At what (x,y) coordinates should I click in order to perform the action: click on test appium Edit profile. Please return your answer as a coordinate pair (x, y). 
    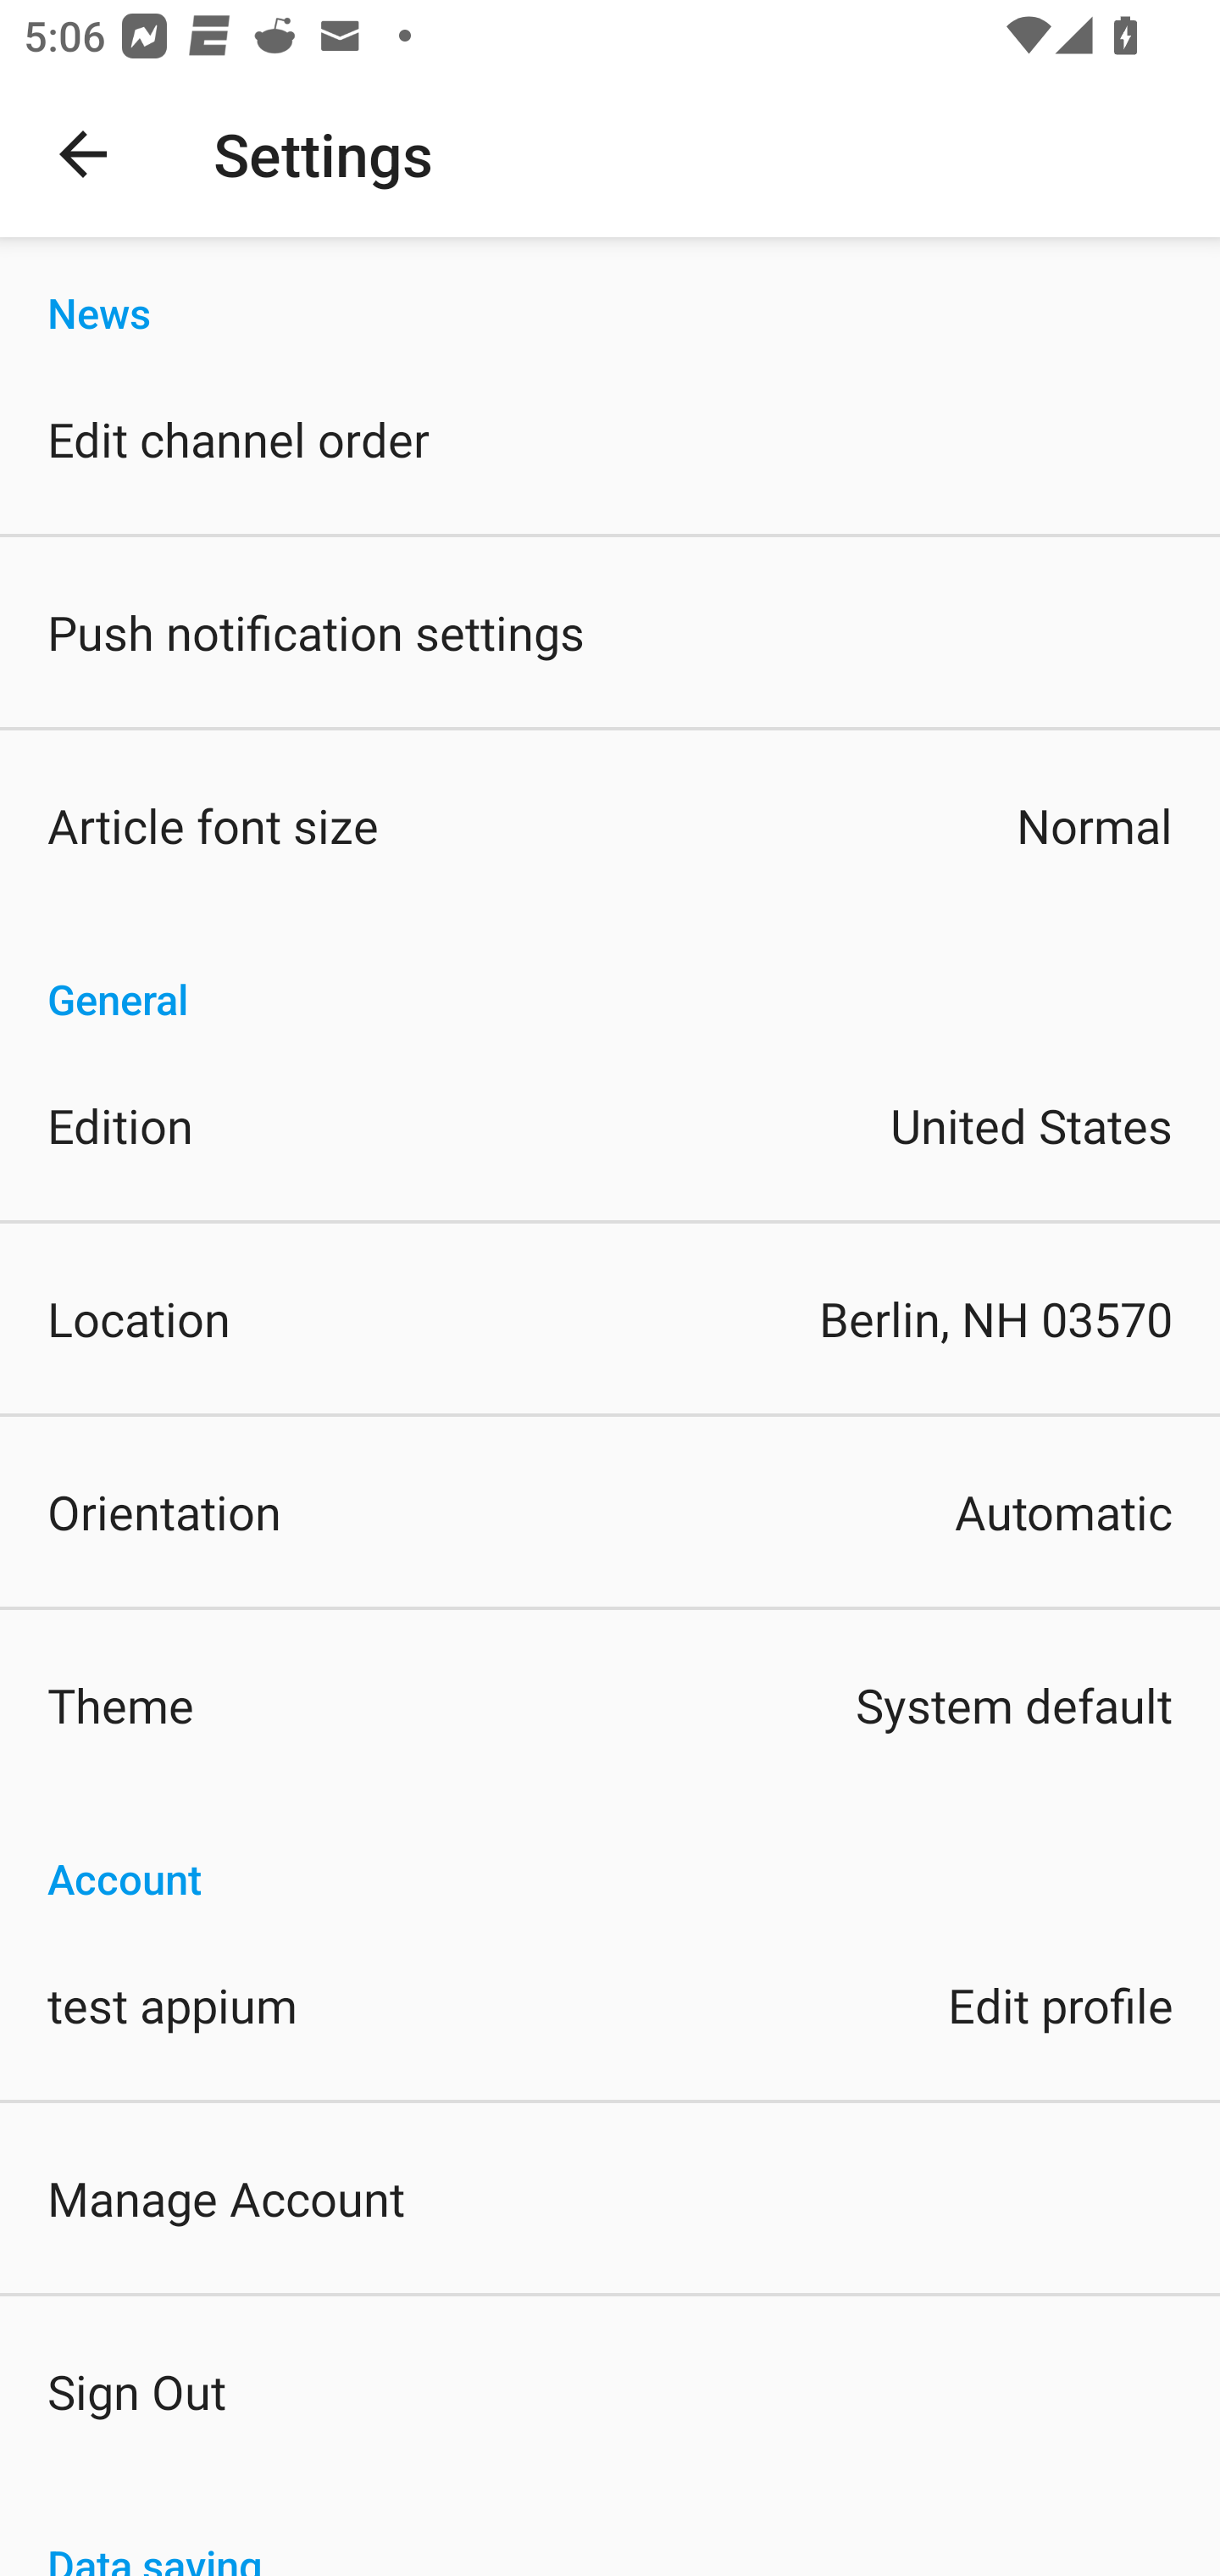
    Looking at the image, I should click on (610, 2003).